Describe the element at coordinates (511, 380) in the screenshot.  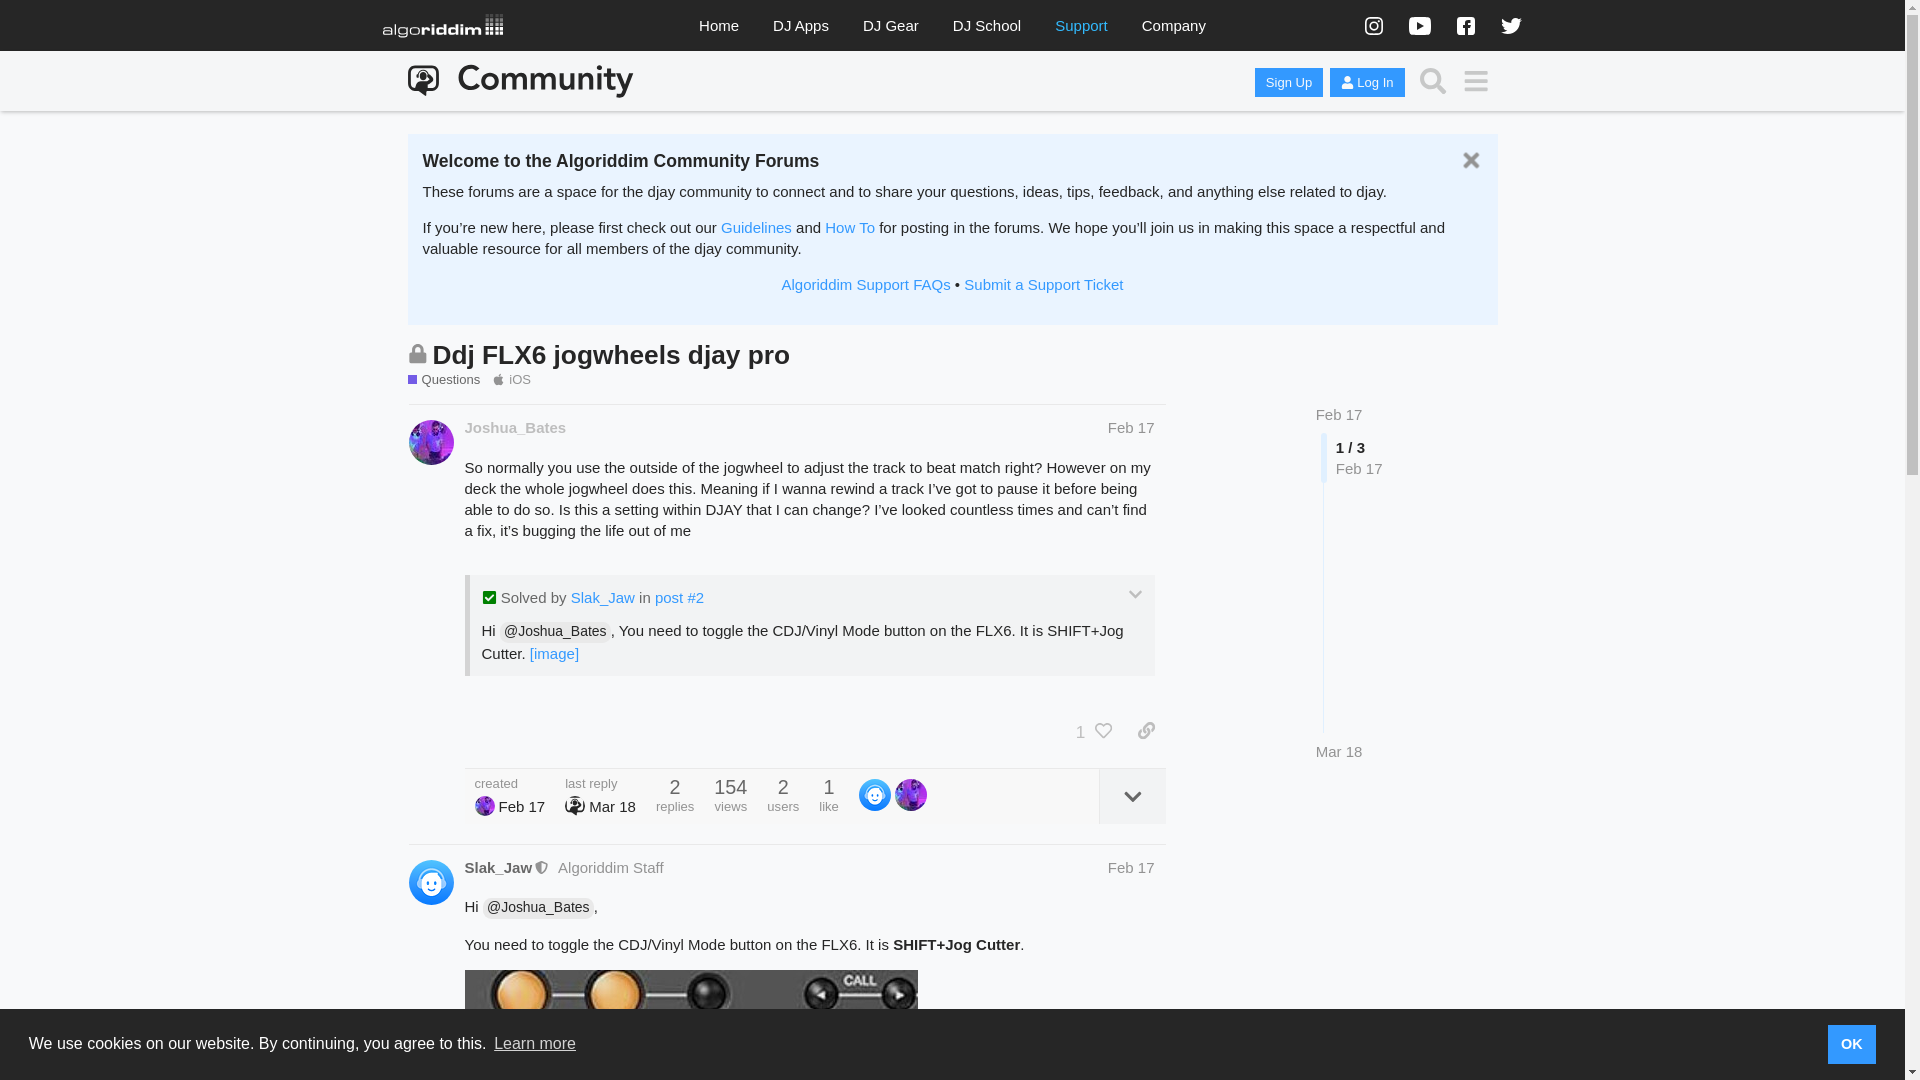
I see `iOS` at that location.